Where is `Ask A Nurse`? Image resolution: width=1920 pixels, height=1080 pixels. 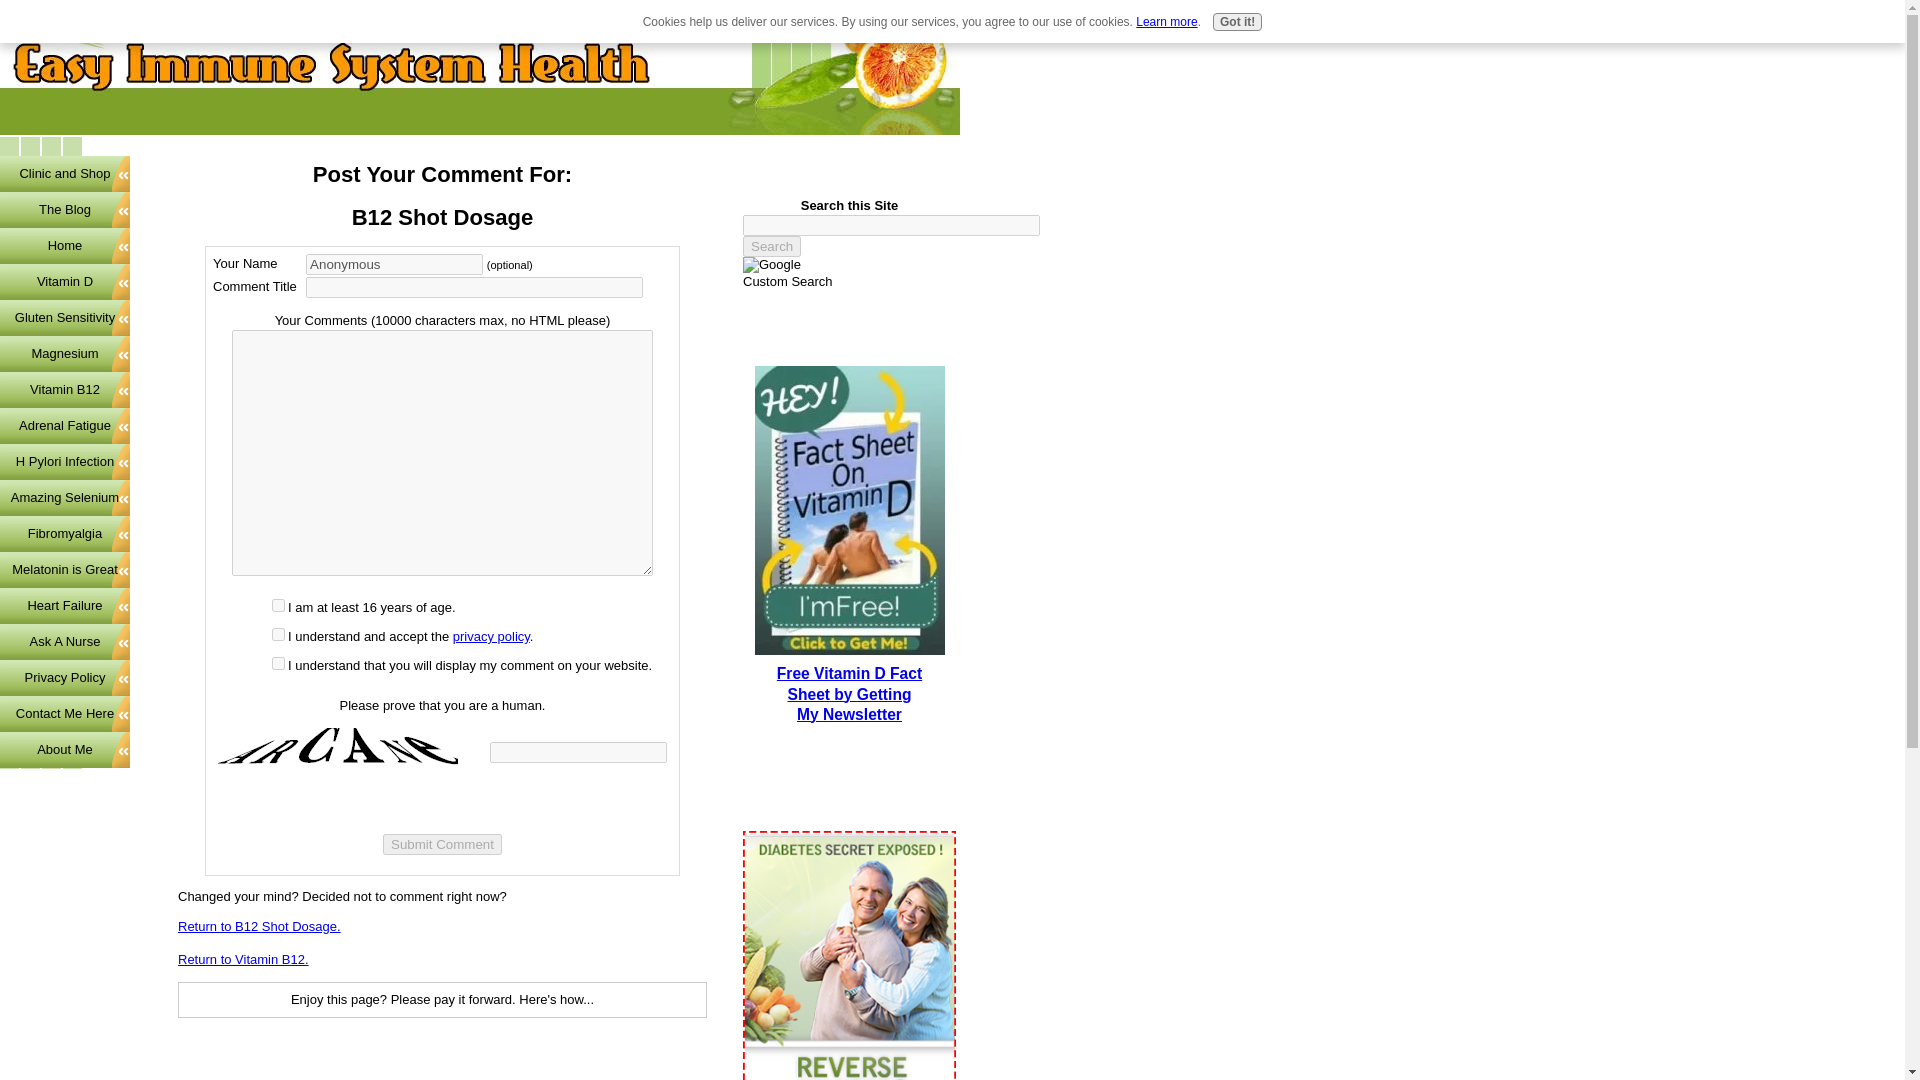
Ask A Nurse is located at coordinates (65, 642).